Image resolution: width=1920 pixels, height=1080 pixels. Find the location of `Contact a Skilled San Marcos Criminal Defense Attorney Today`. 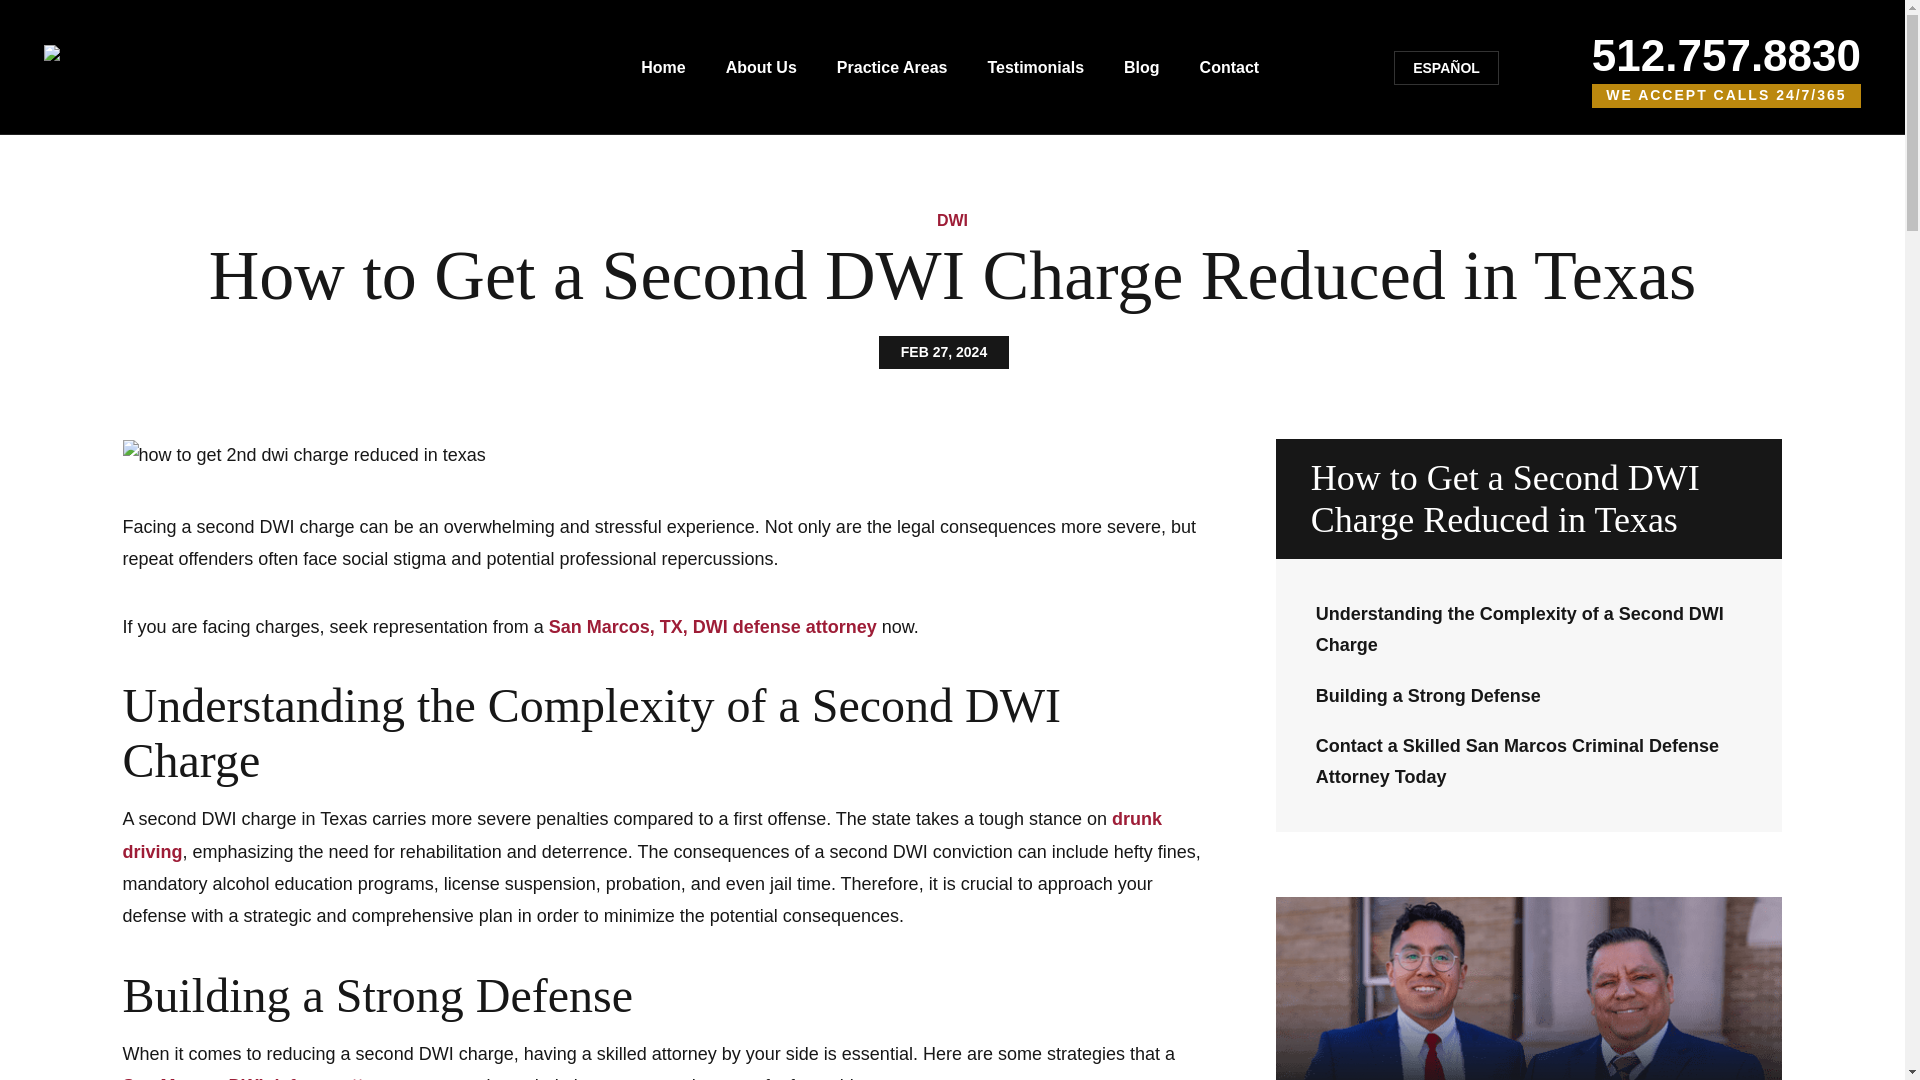

Contact a Skilled San Marcos Criminal Defense Attorney Today is located at coordinates (1516, 761).